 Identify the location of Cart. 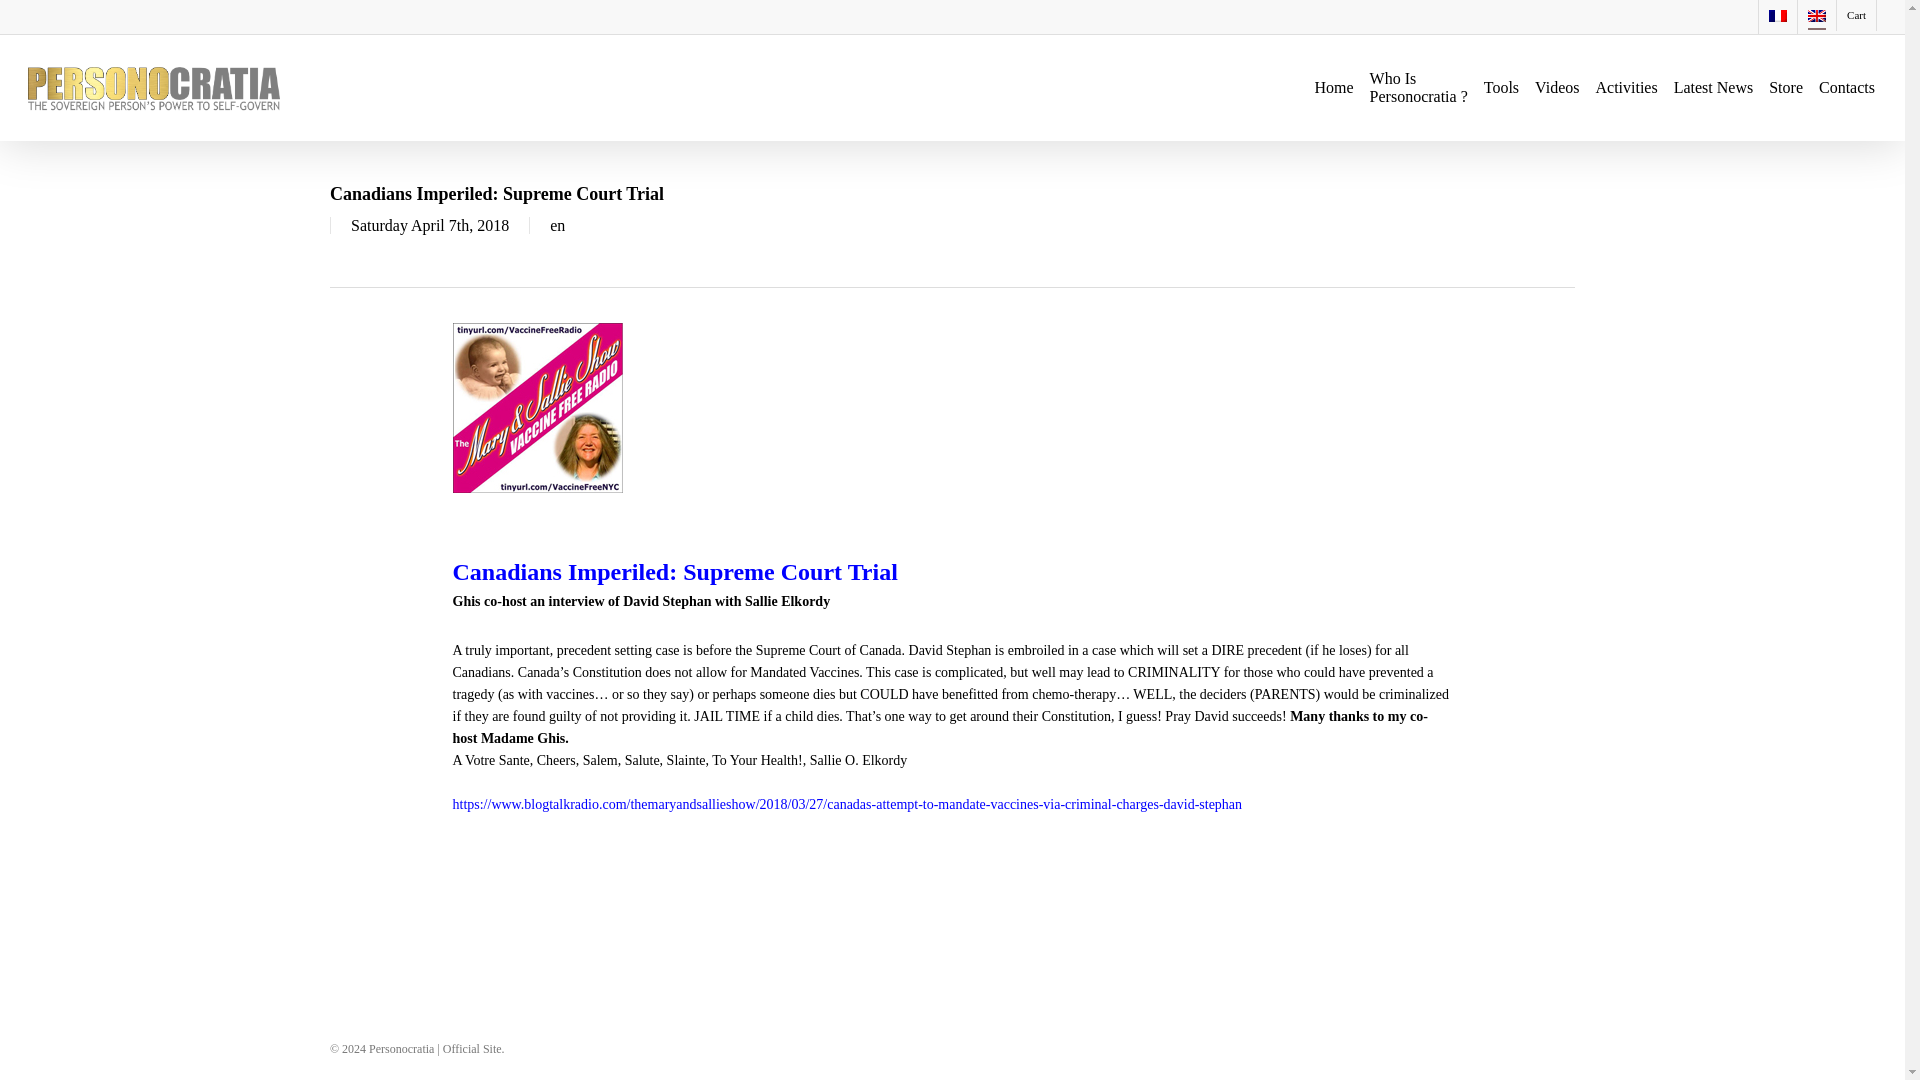
(1846, 88).